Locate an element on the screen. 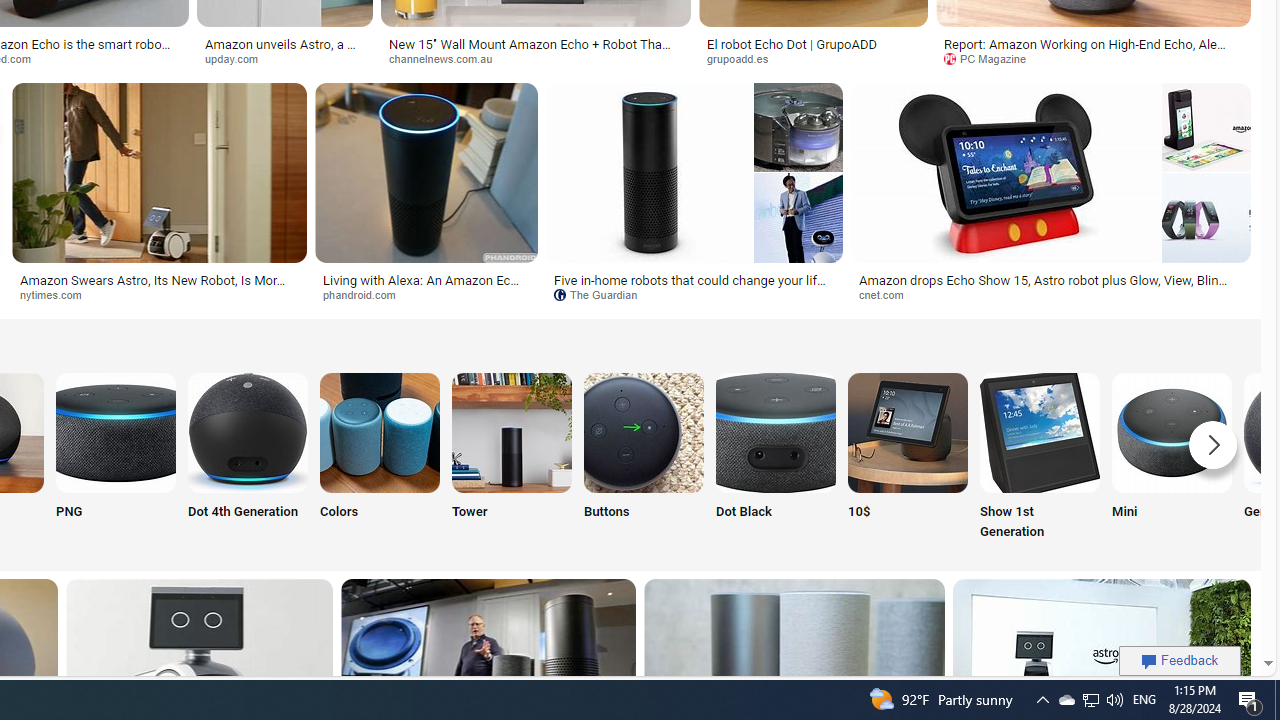  Amazon Echo Mini is located at coordinates (1172, 432).